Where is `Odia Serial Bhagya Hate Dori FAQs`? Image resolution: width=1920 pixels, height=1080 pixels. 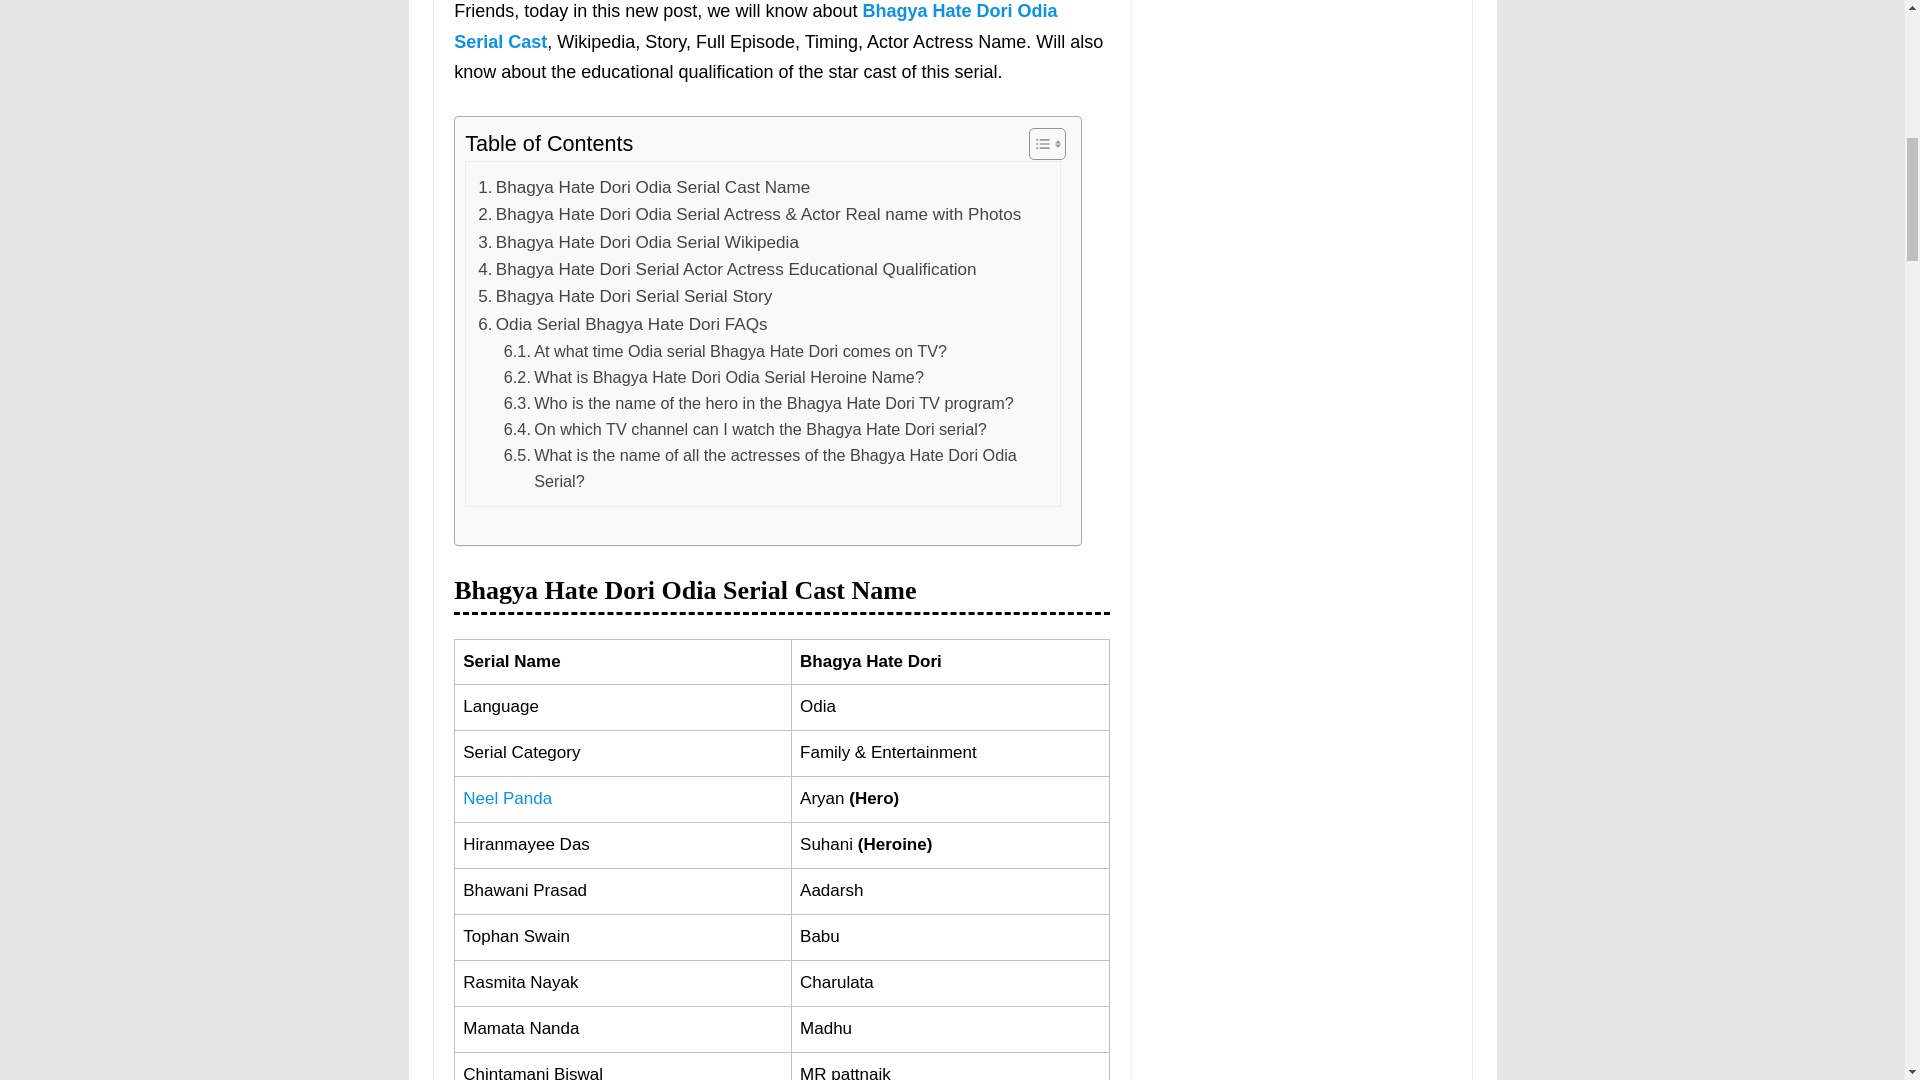 Odia Serial Bhagya Hate Dori FAQs is located at coordinates (622, 324).